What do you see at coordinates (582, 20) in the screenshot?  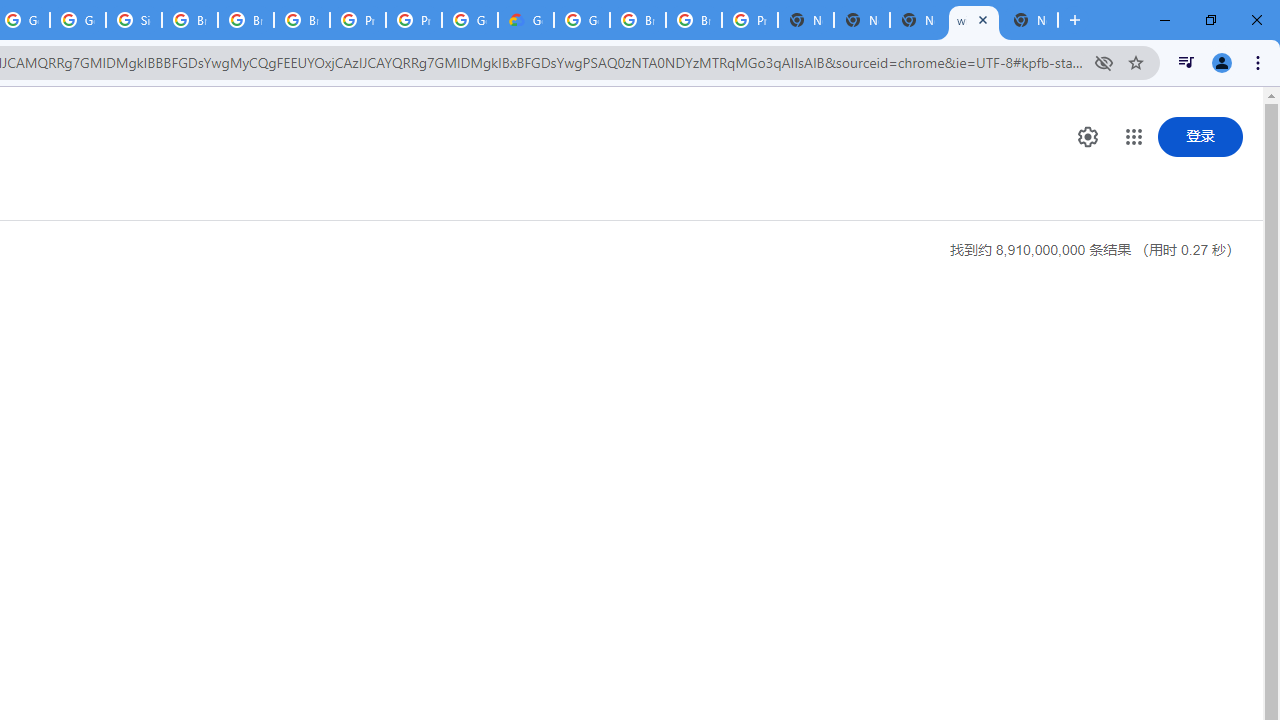 I see `Google Cloud Platform` at bounding box center [582, 20].